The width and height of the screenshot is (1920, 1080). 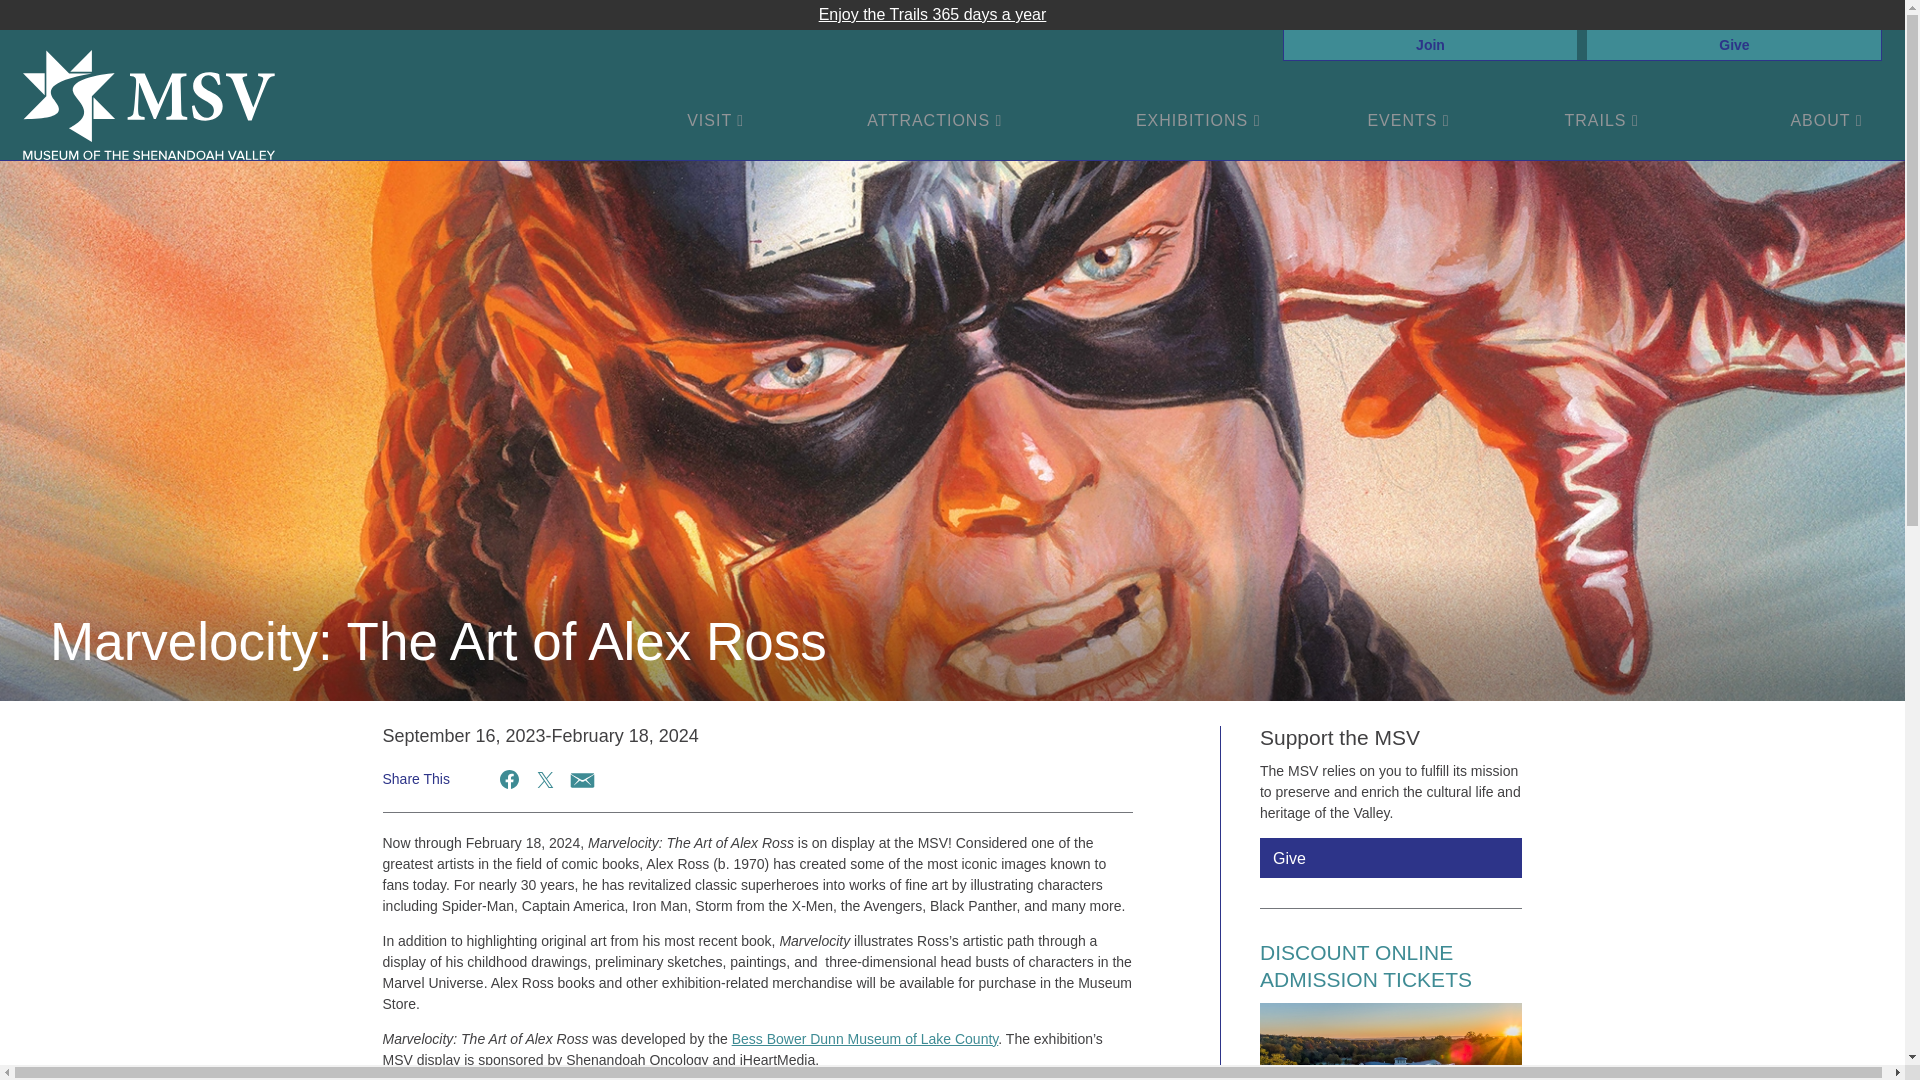 I want to click on Share this on Facebook, so click(x=510, y=778).